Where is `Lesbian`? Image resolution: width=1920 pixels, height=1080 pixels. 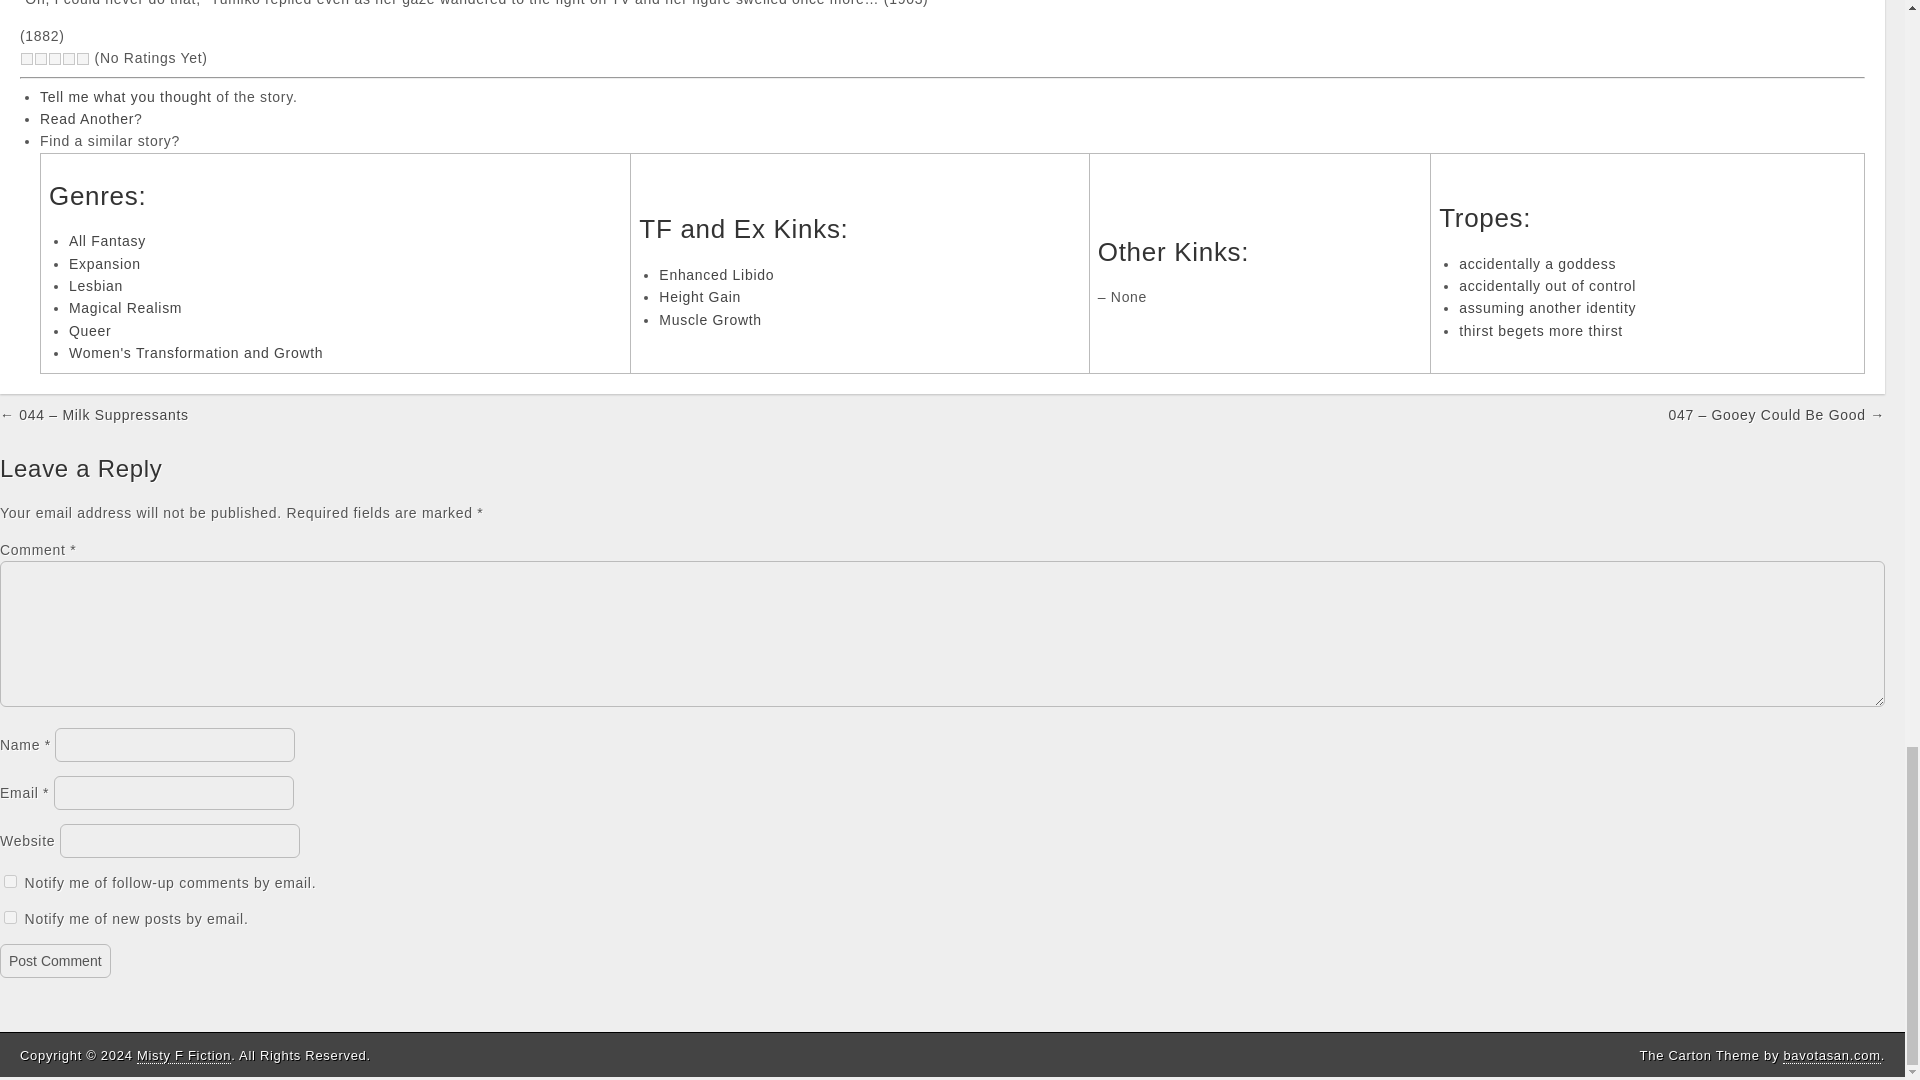 Lesbian is located at coordinates (96, 285).